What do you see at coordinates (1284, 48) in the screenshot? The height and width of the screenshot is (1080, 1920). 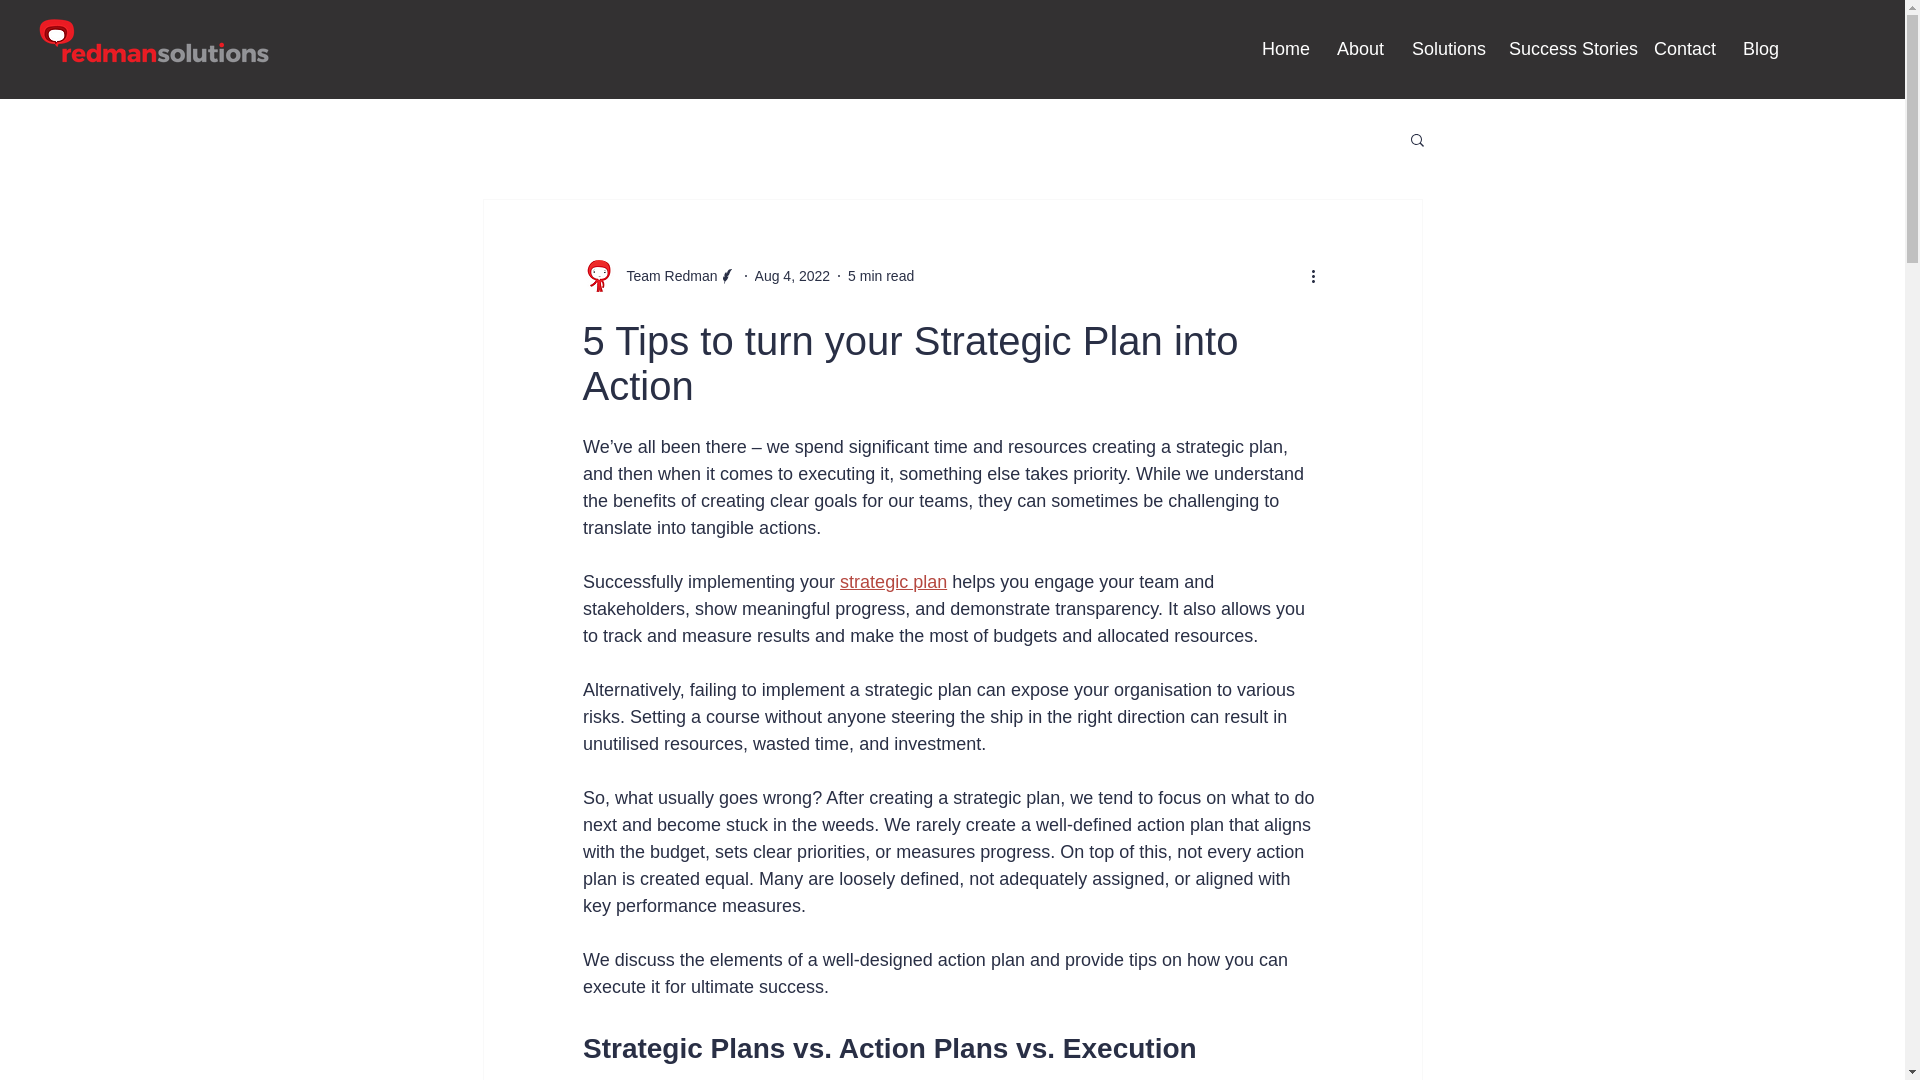 I see `Home` at bounding box center [1284, 48].